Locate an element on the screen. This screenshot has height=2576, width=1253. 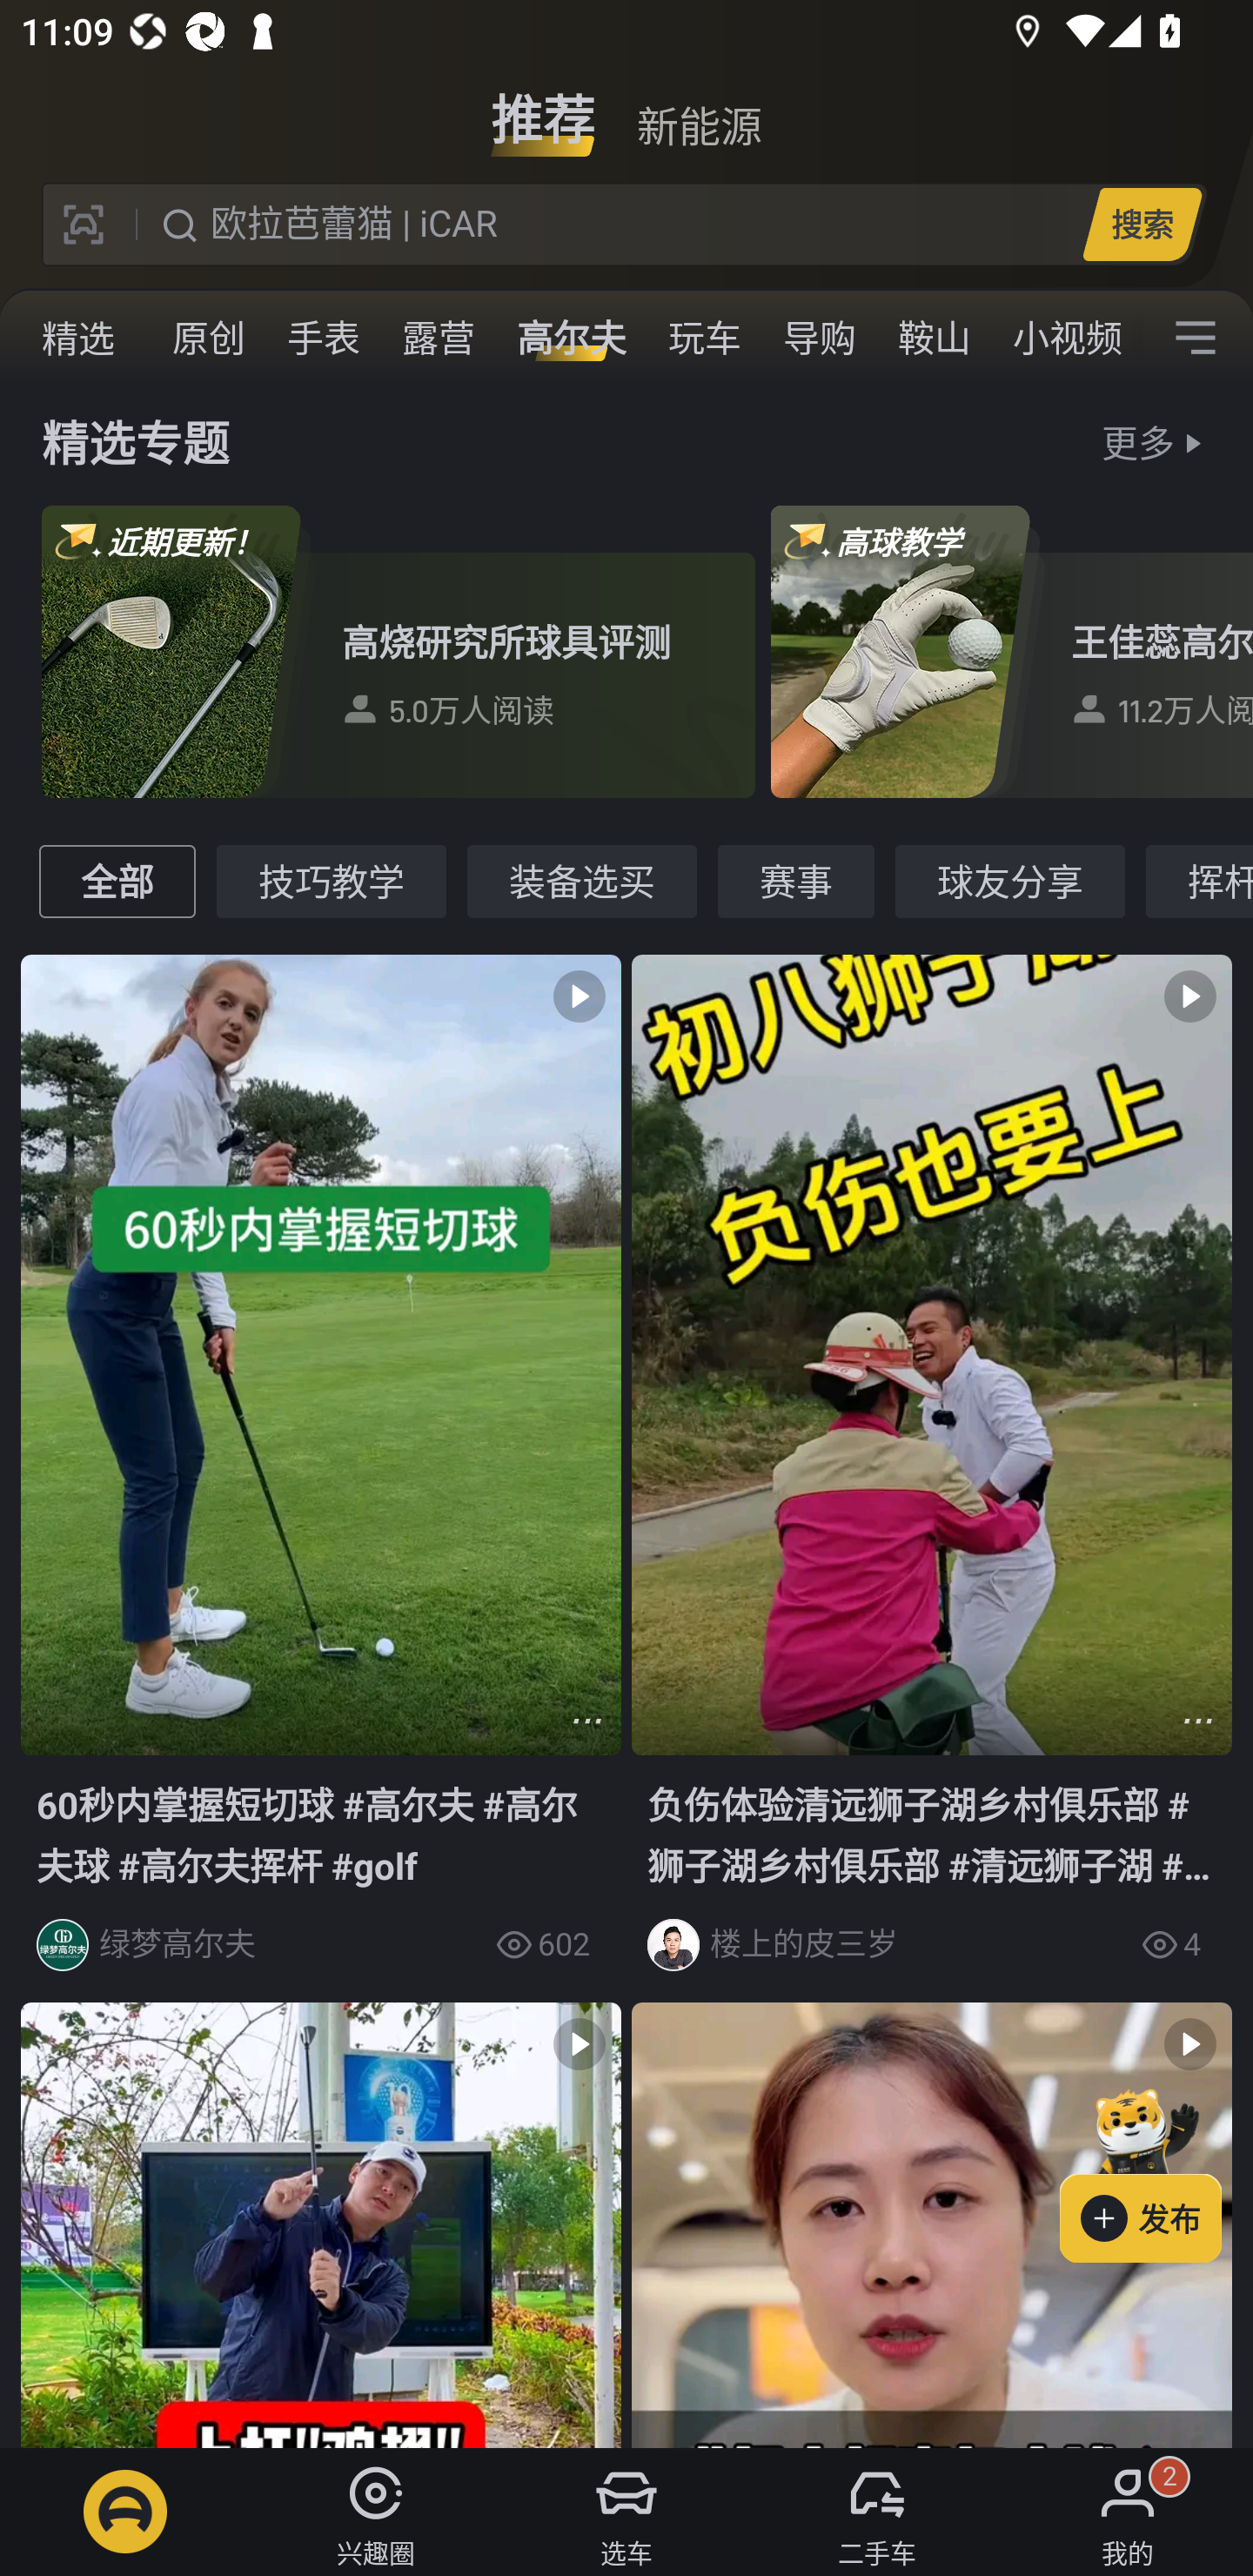
发布 is located at coordinates (1156, 2170).